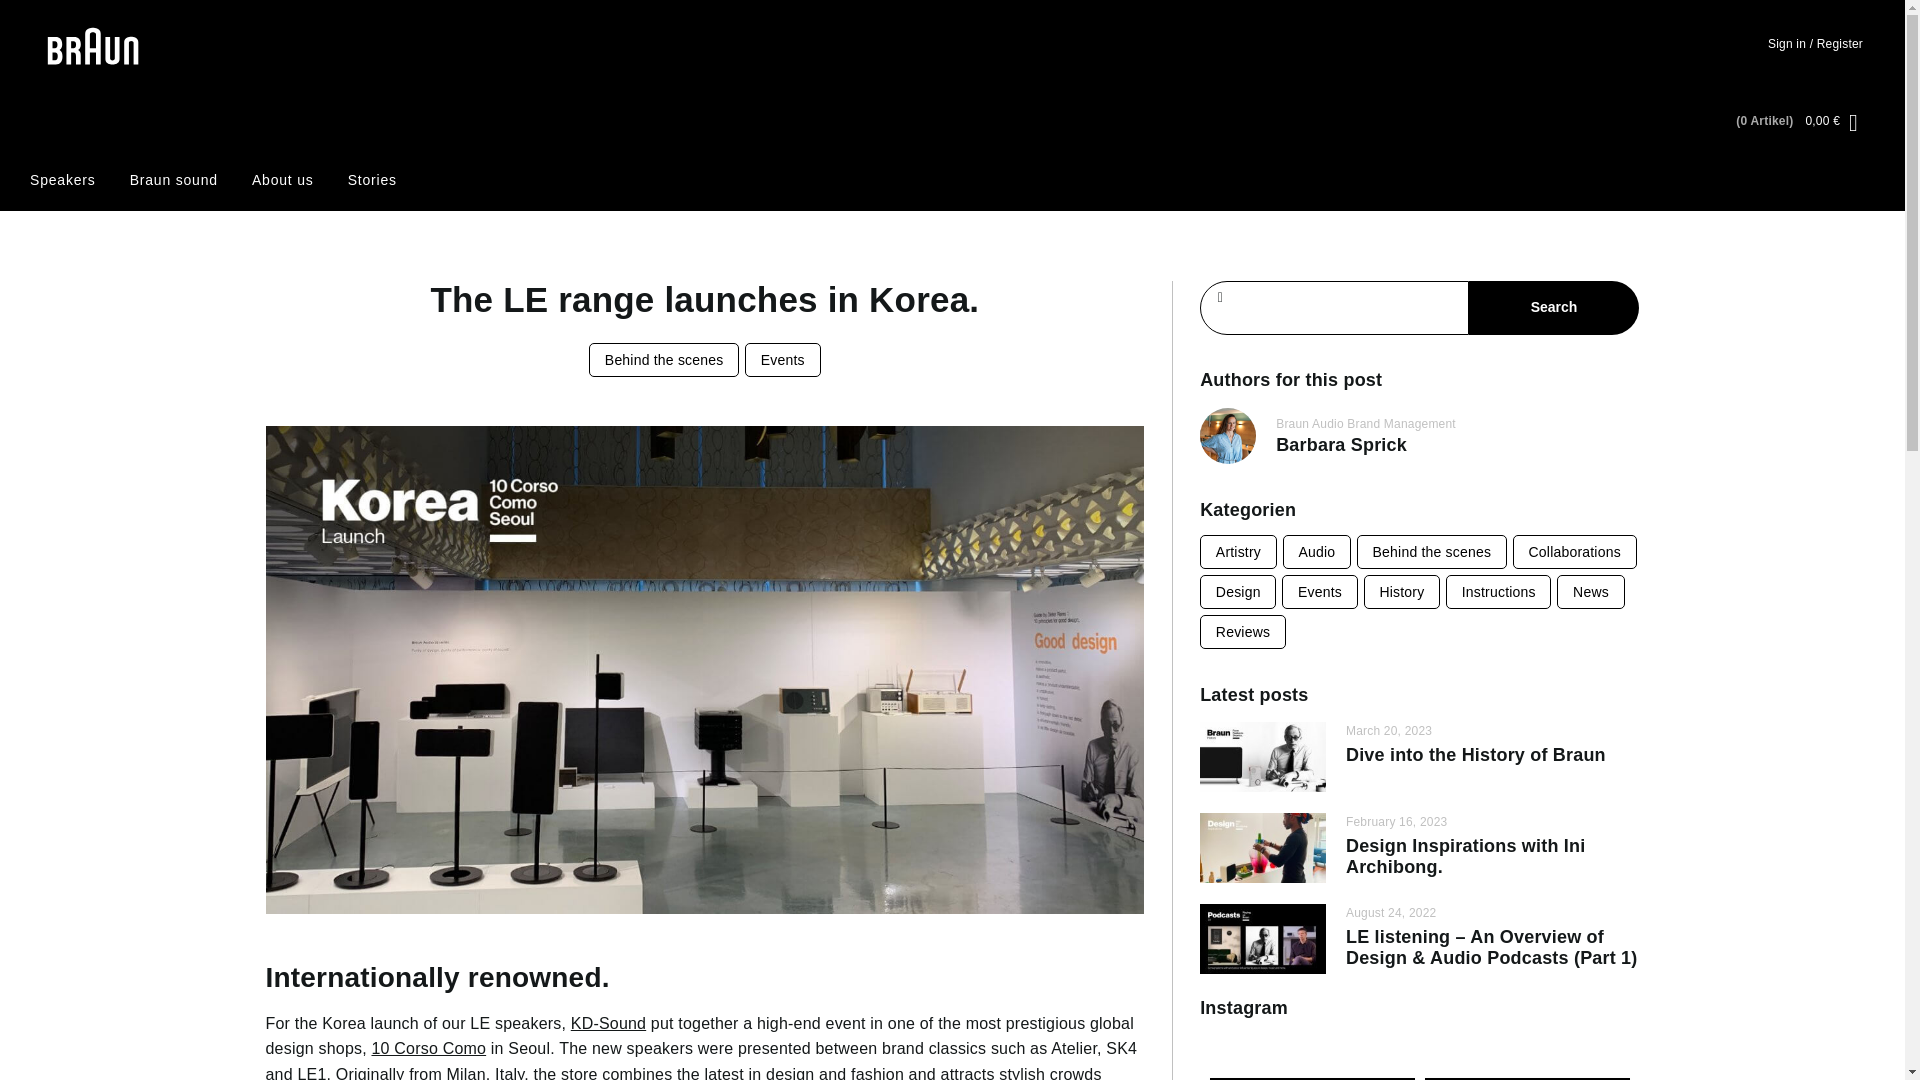 The image size is (1920, 1080). What do you see at coordinates (282, 180) in the screenshot?
I see `About us` at bounding box center [282, 180].